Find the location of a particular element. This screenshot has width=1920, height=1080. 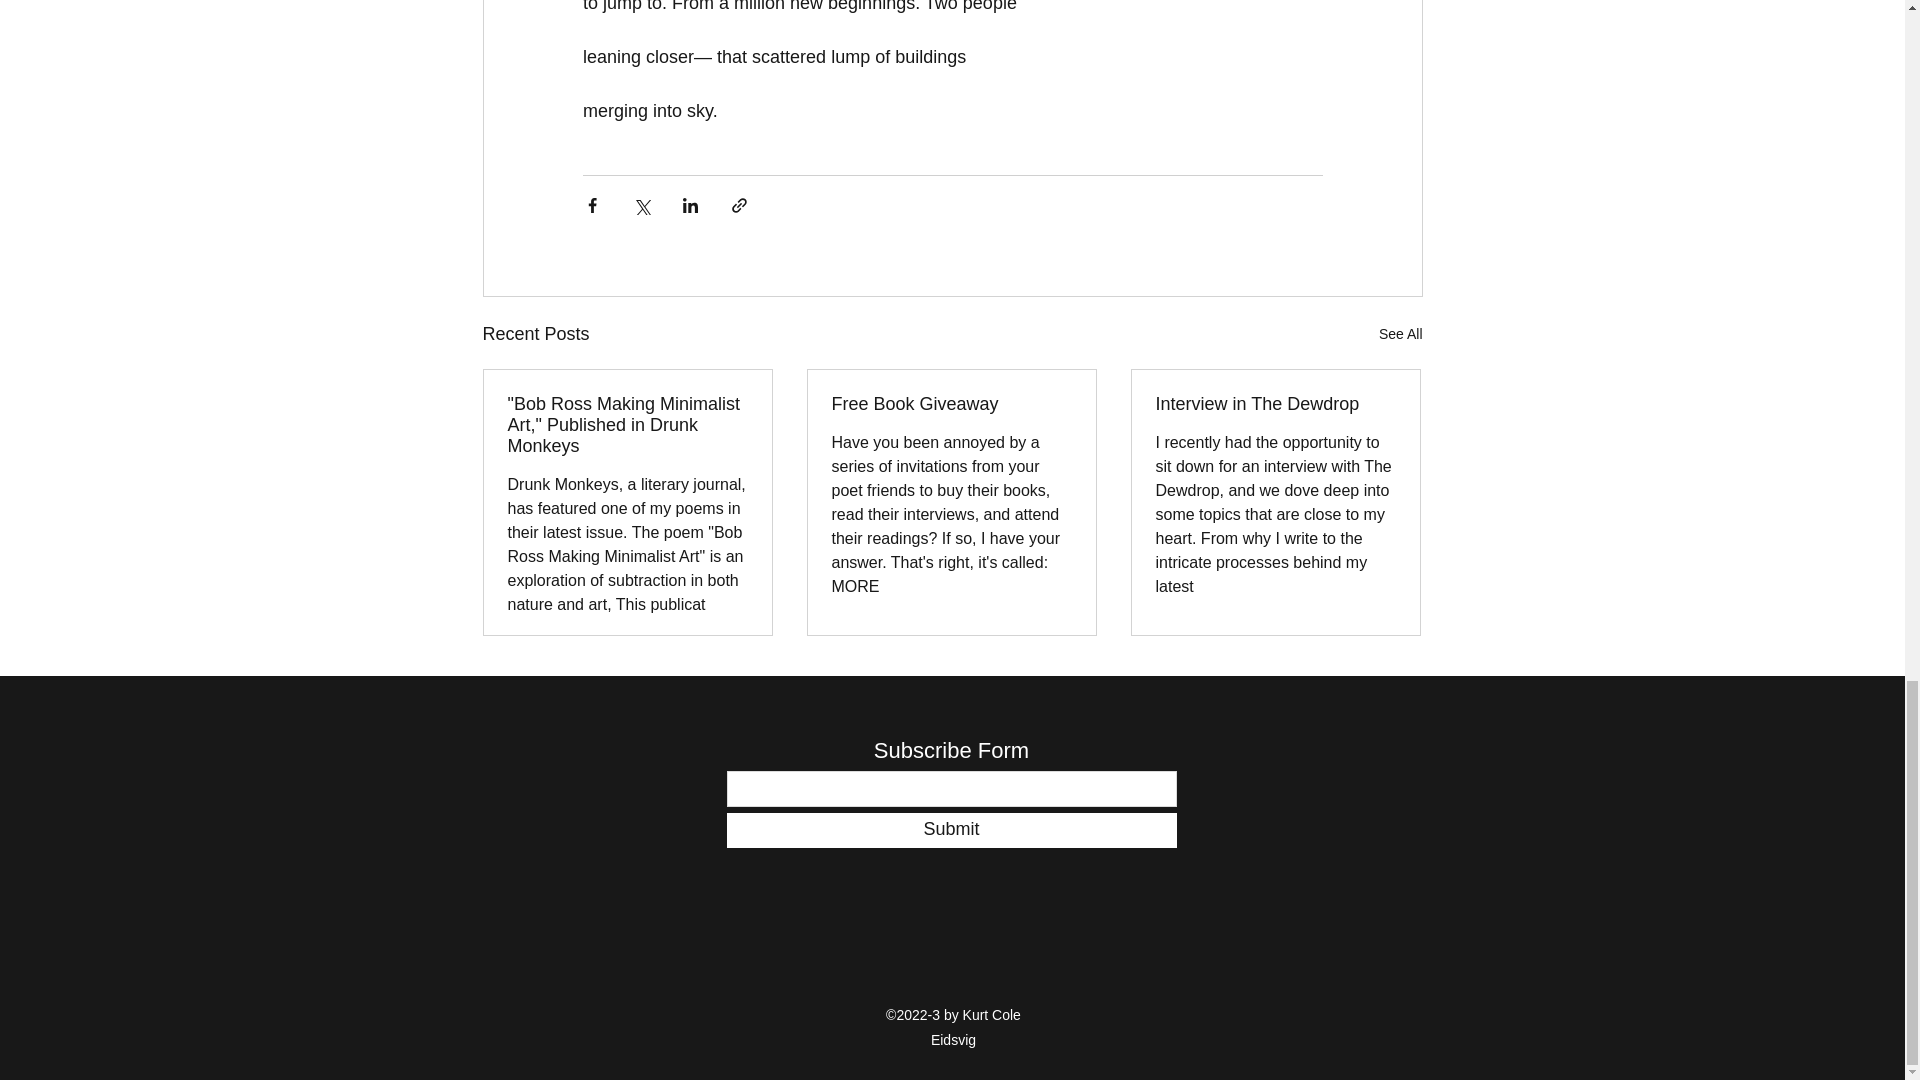

Free Book Giveaway is located at coordinates (951, 404).